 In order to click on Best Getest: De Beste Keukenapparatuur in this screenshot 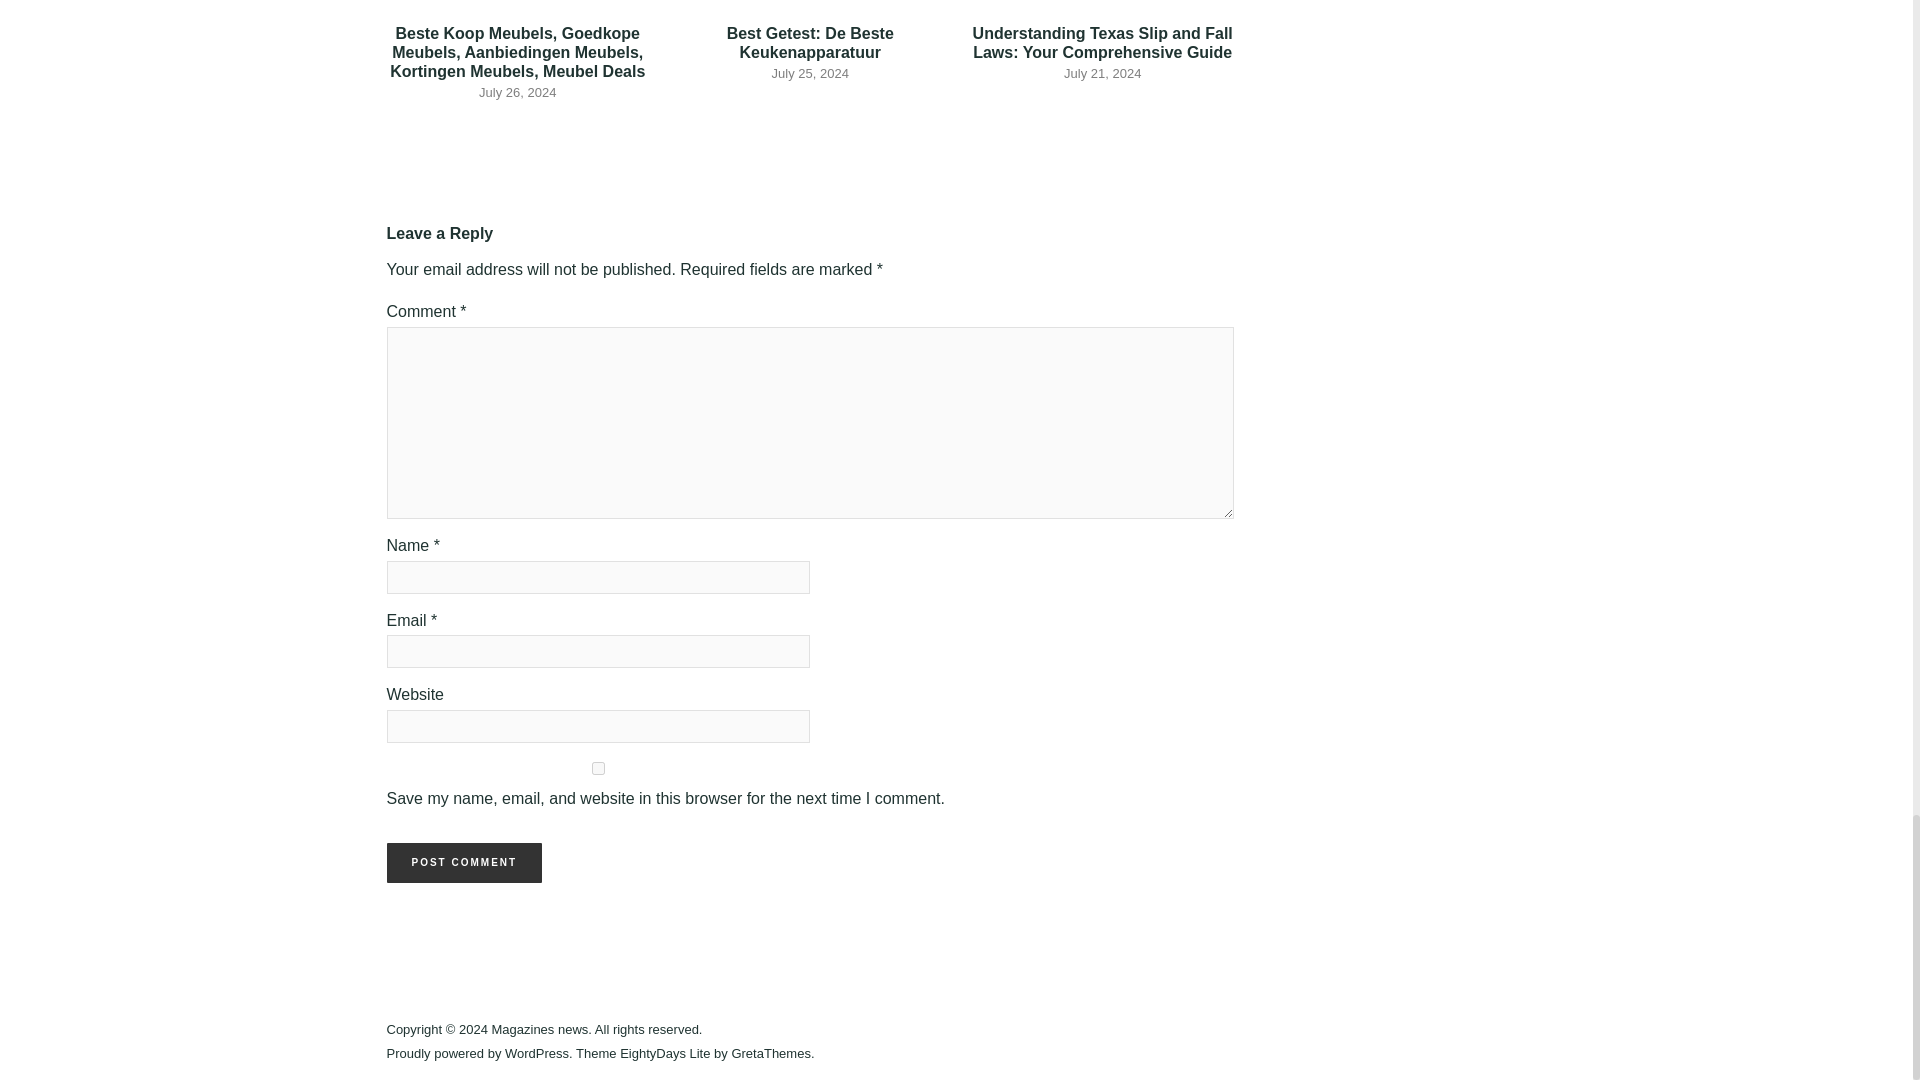, I will do `click(810, 42)`.